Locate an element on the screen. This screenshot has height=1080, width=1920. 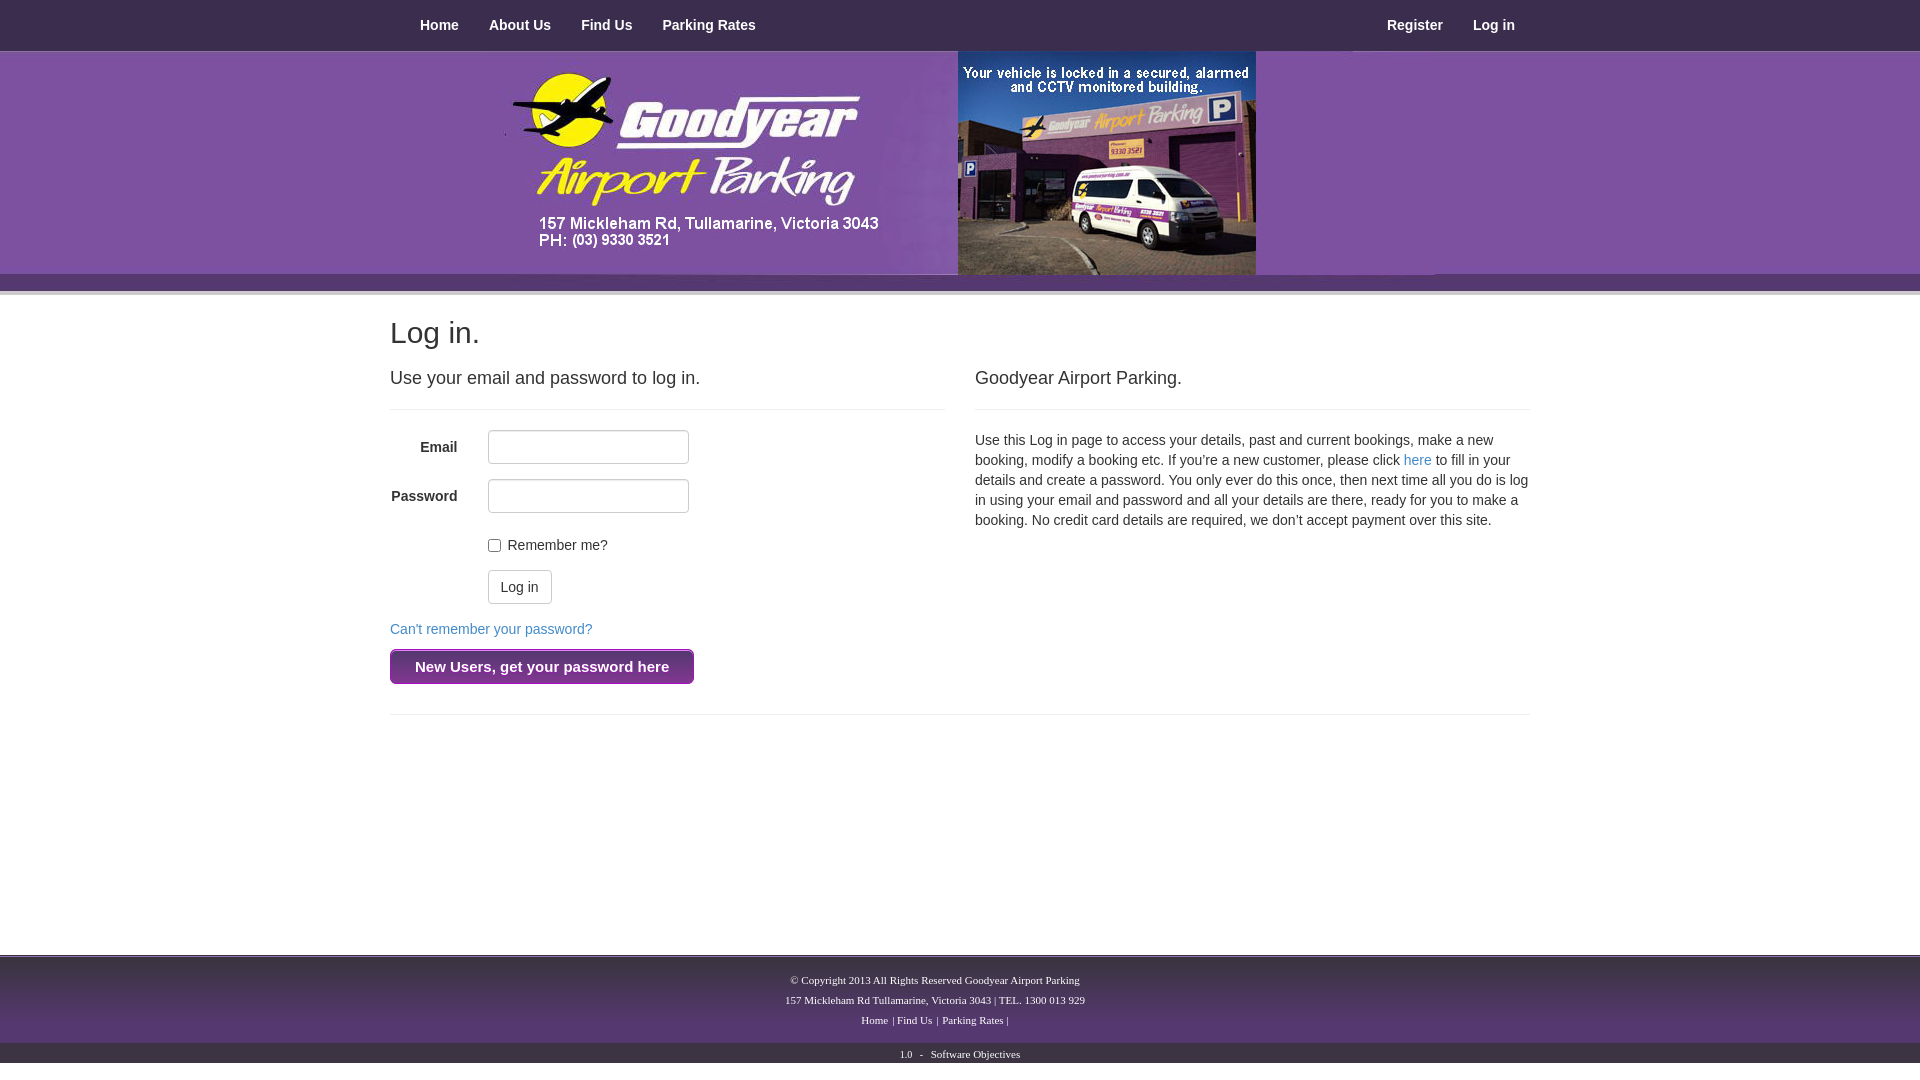
Parking Rates is located at coordinates (708, 25).